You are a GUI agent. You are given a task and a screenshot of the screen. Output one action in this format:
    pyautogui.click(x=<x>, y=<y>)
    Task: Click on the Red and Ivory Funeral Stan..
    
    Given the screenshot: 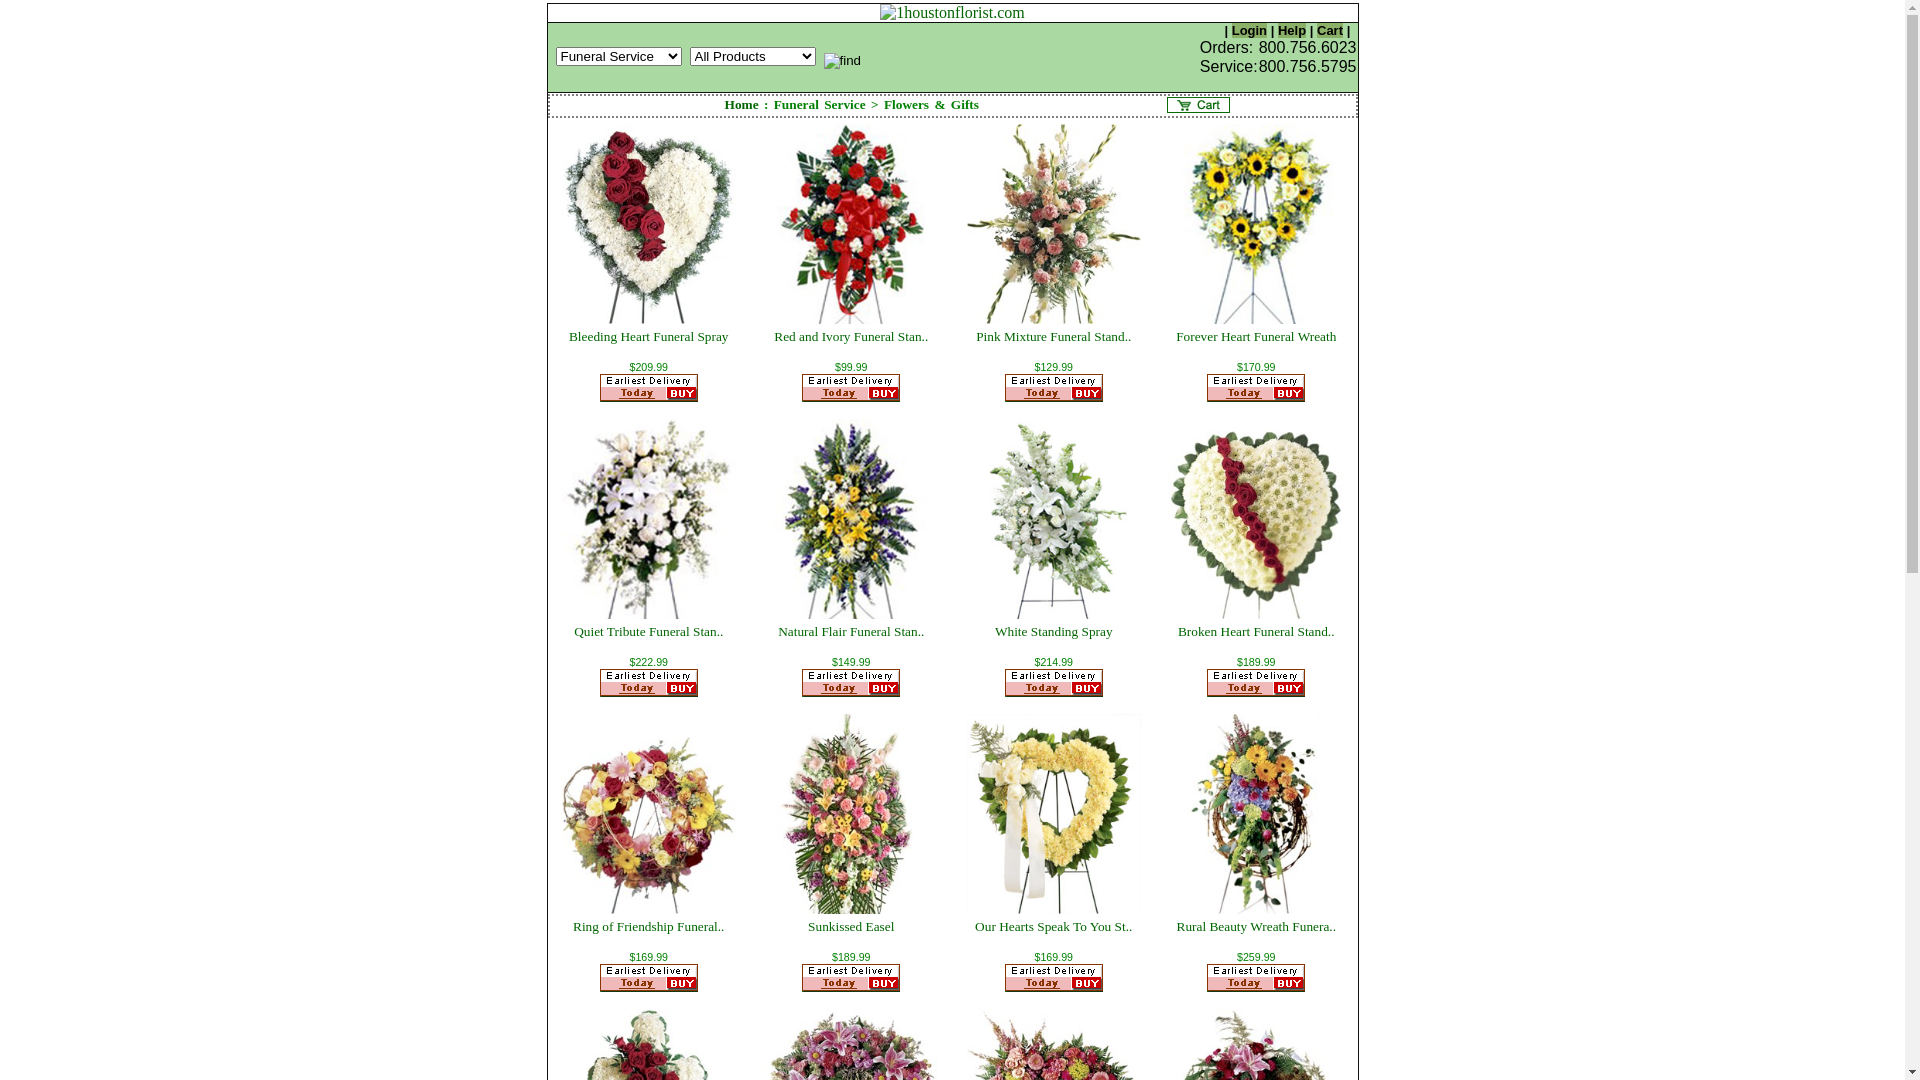 What is the action you would take?
    pyautogui.click(x=851, y=336)
    